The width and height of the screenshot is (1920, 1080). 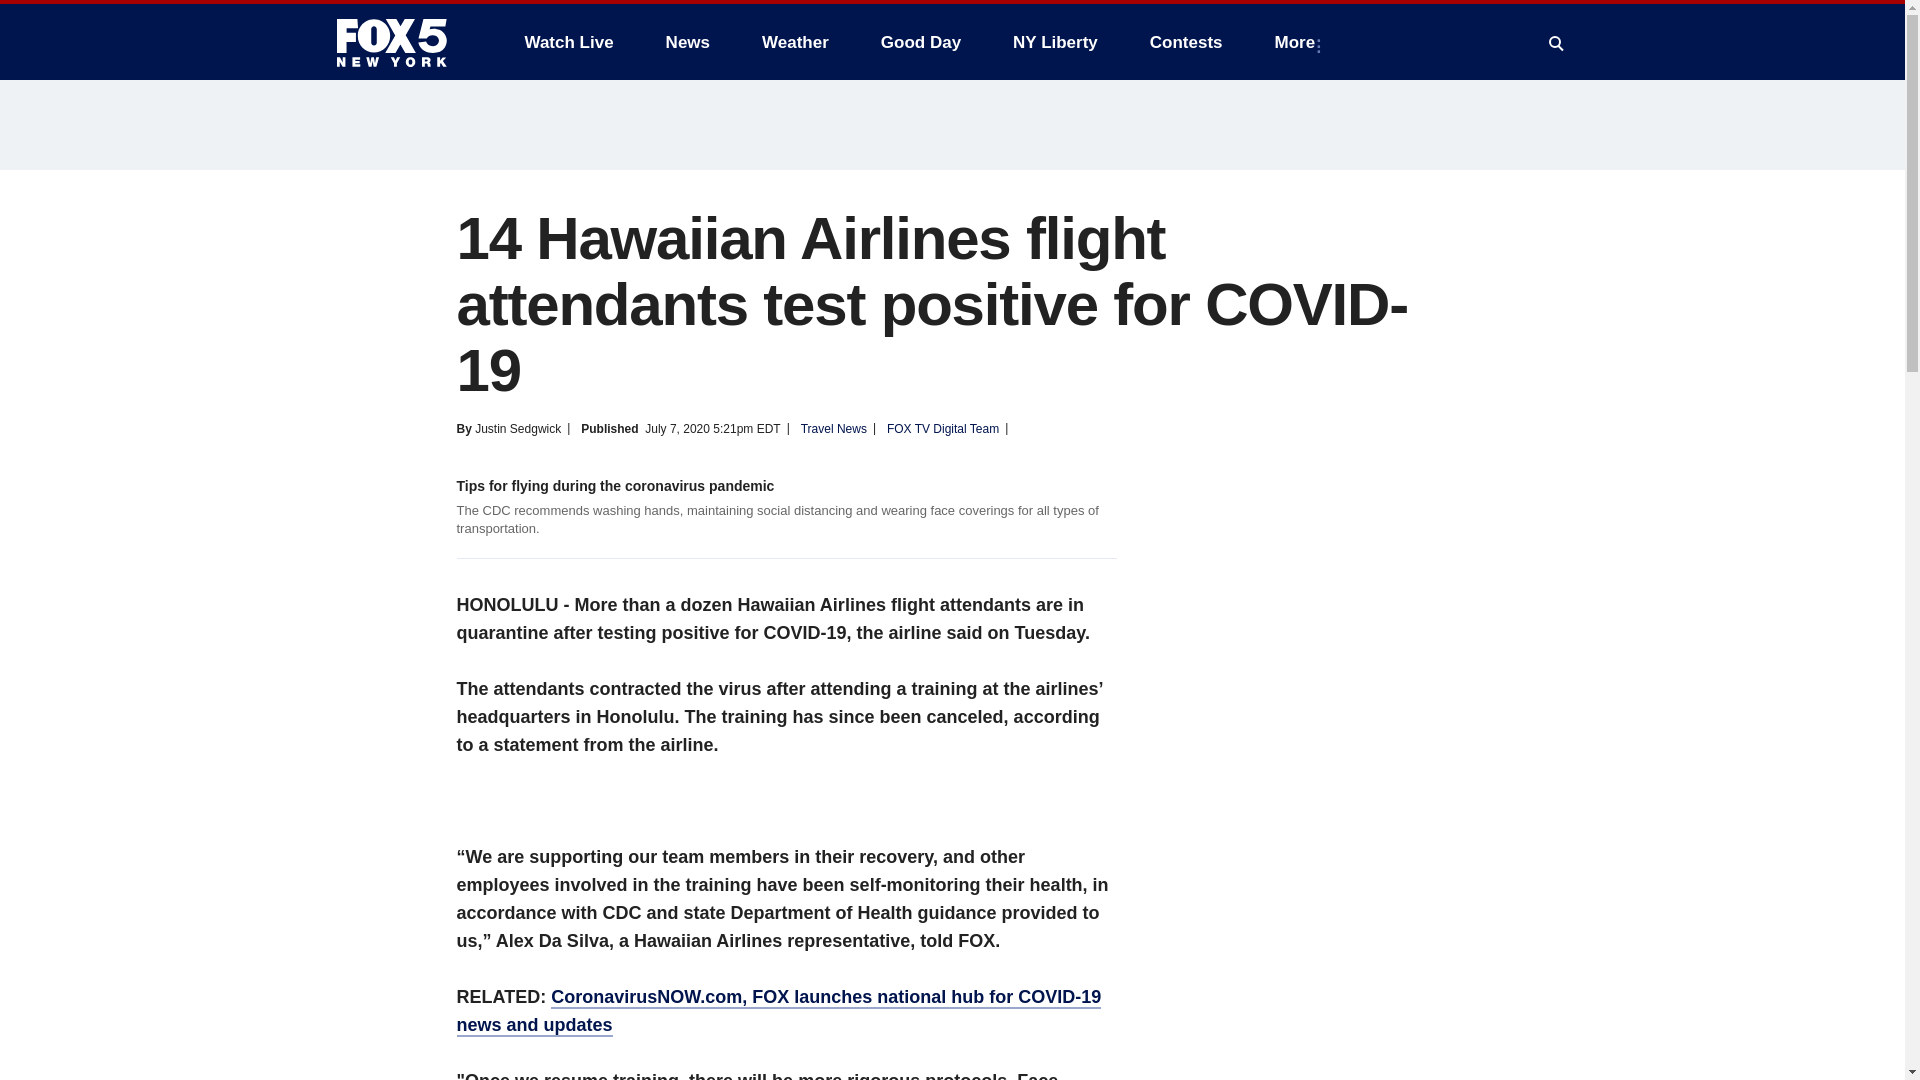 What do you see at coordinates (1186, 42) in the screenshot?
I see `Contests` at bounding box center [1186, 42].